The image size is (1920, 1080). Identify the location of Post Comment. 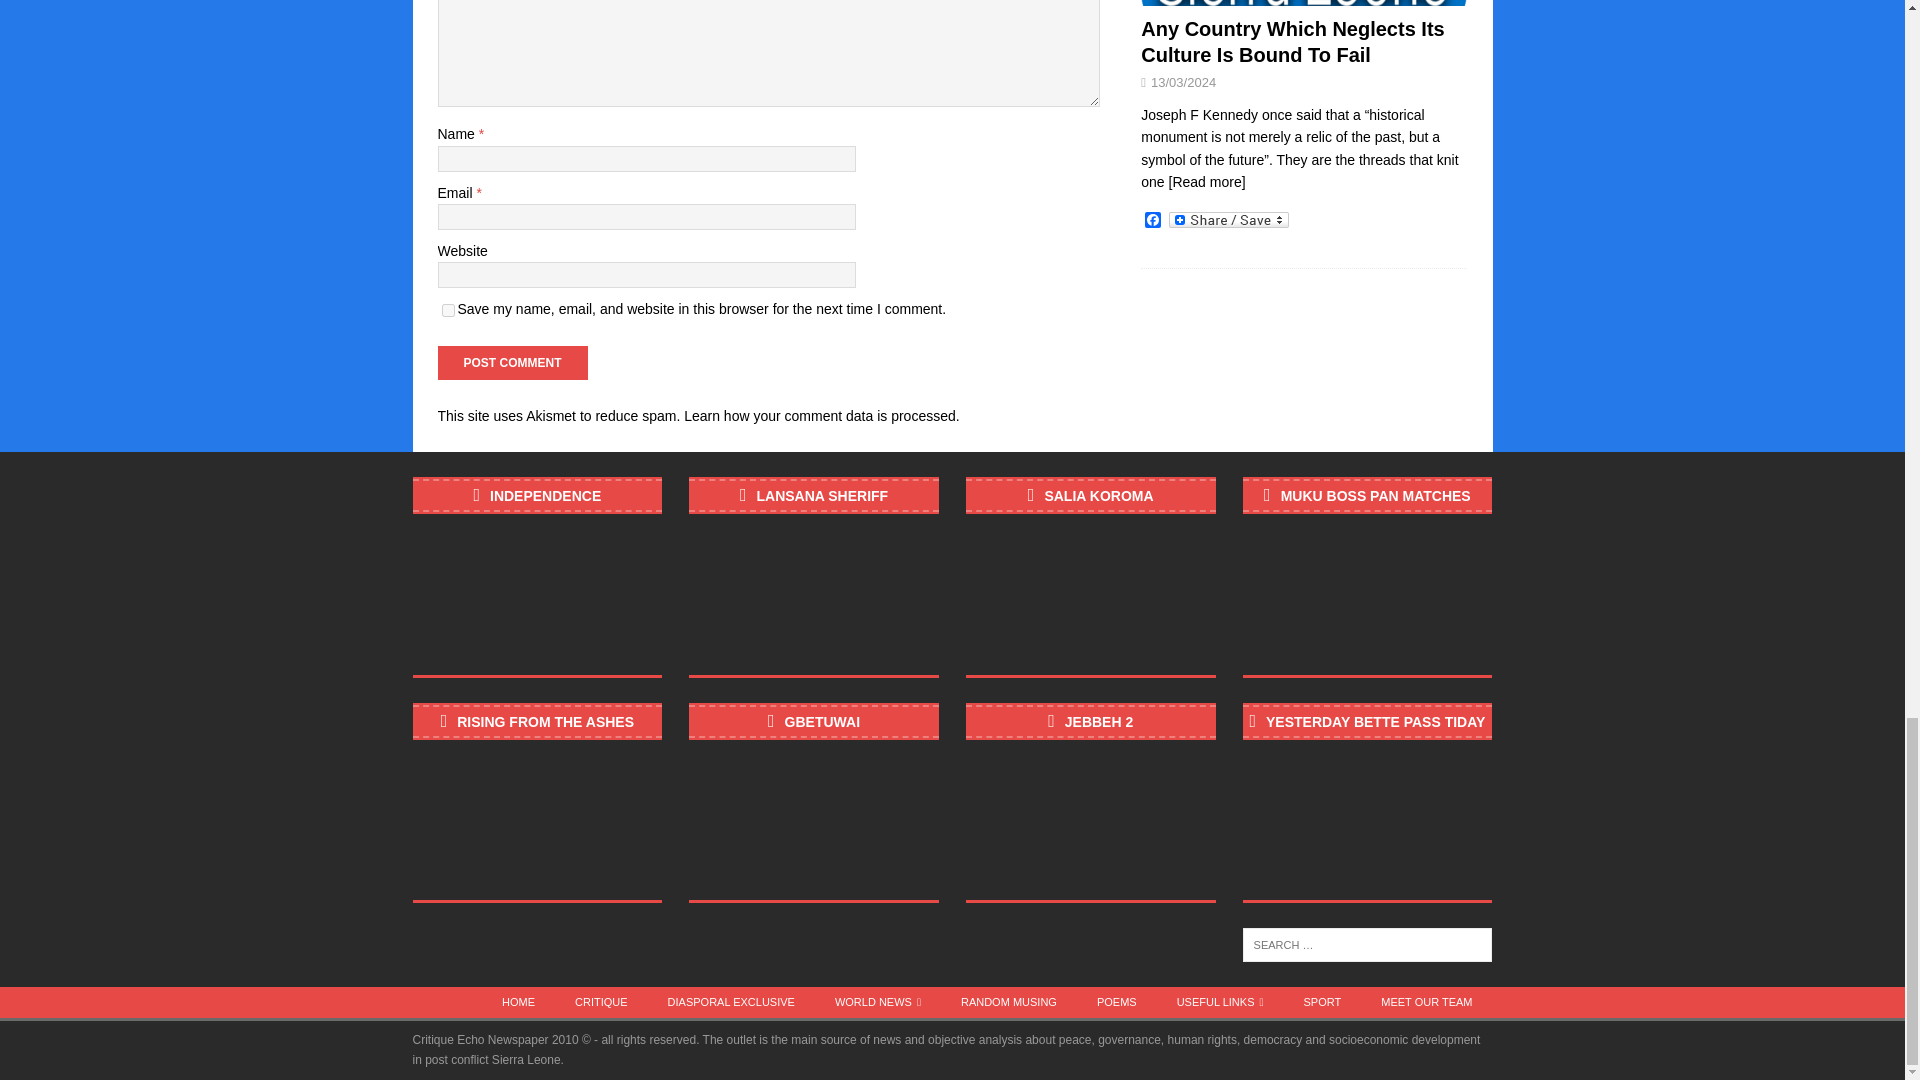
(512, 362).